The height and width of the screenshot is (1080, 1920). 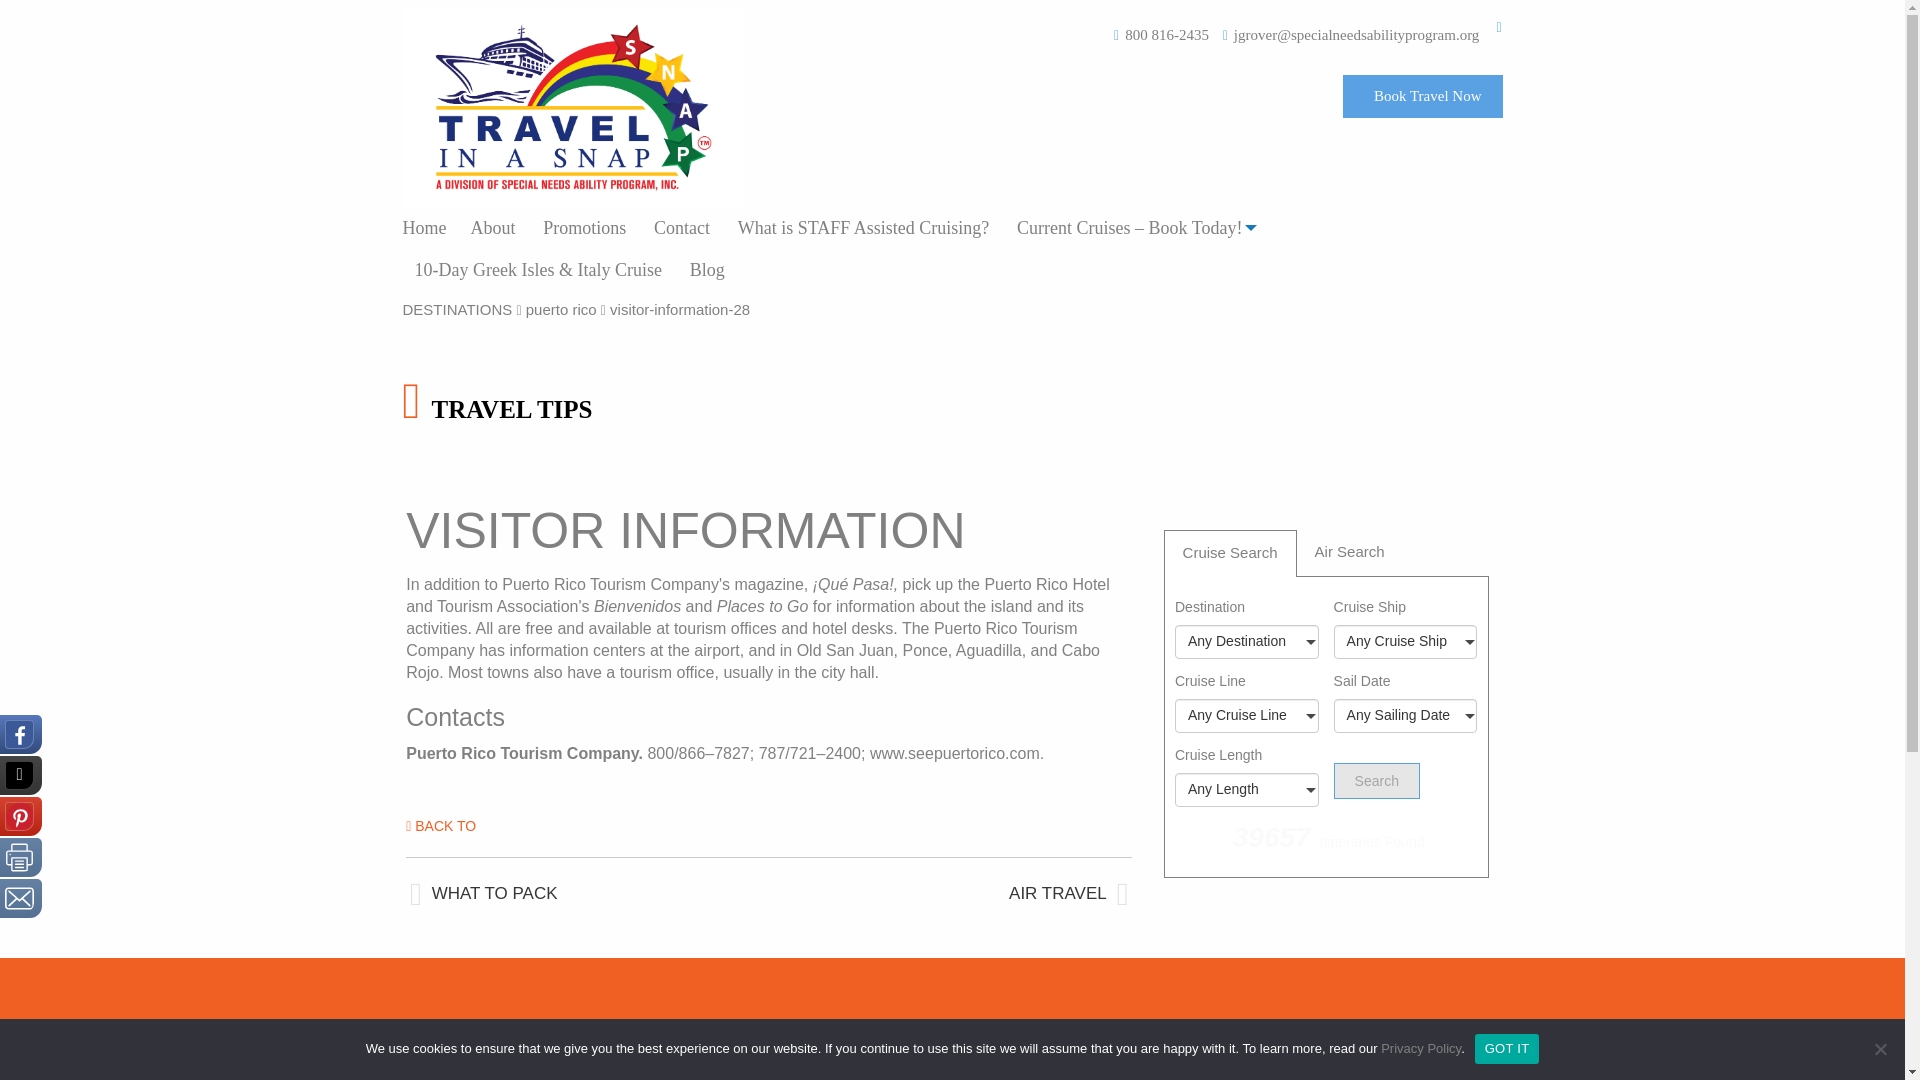 I want to click on About, so click(x=492, y=228).